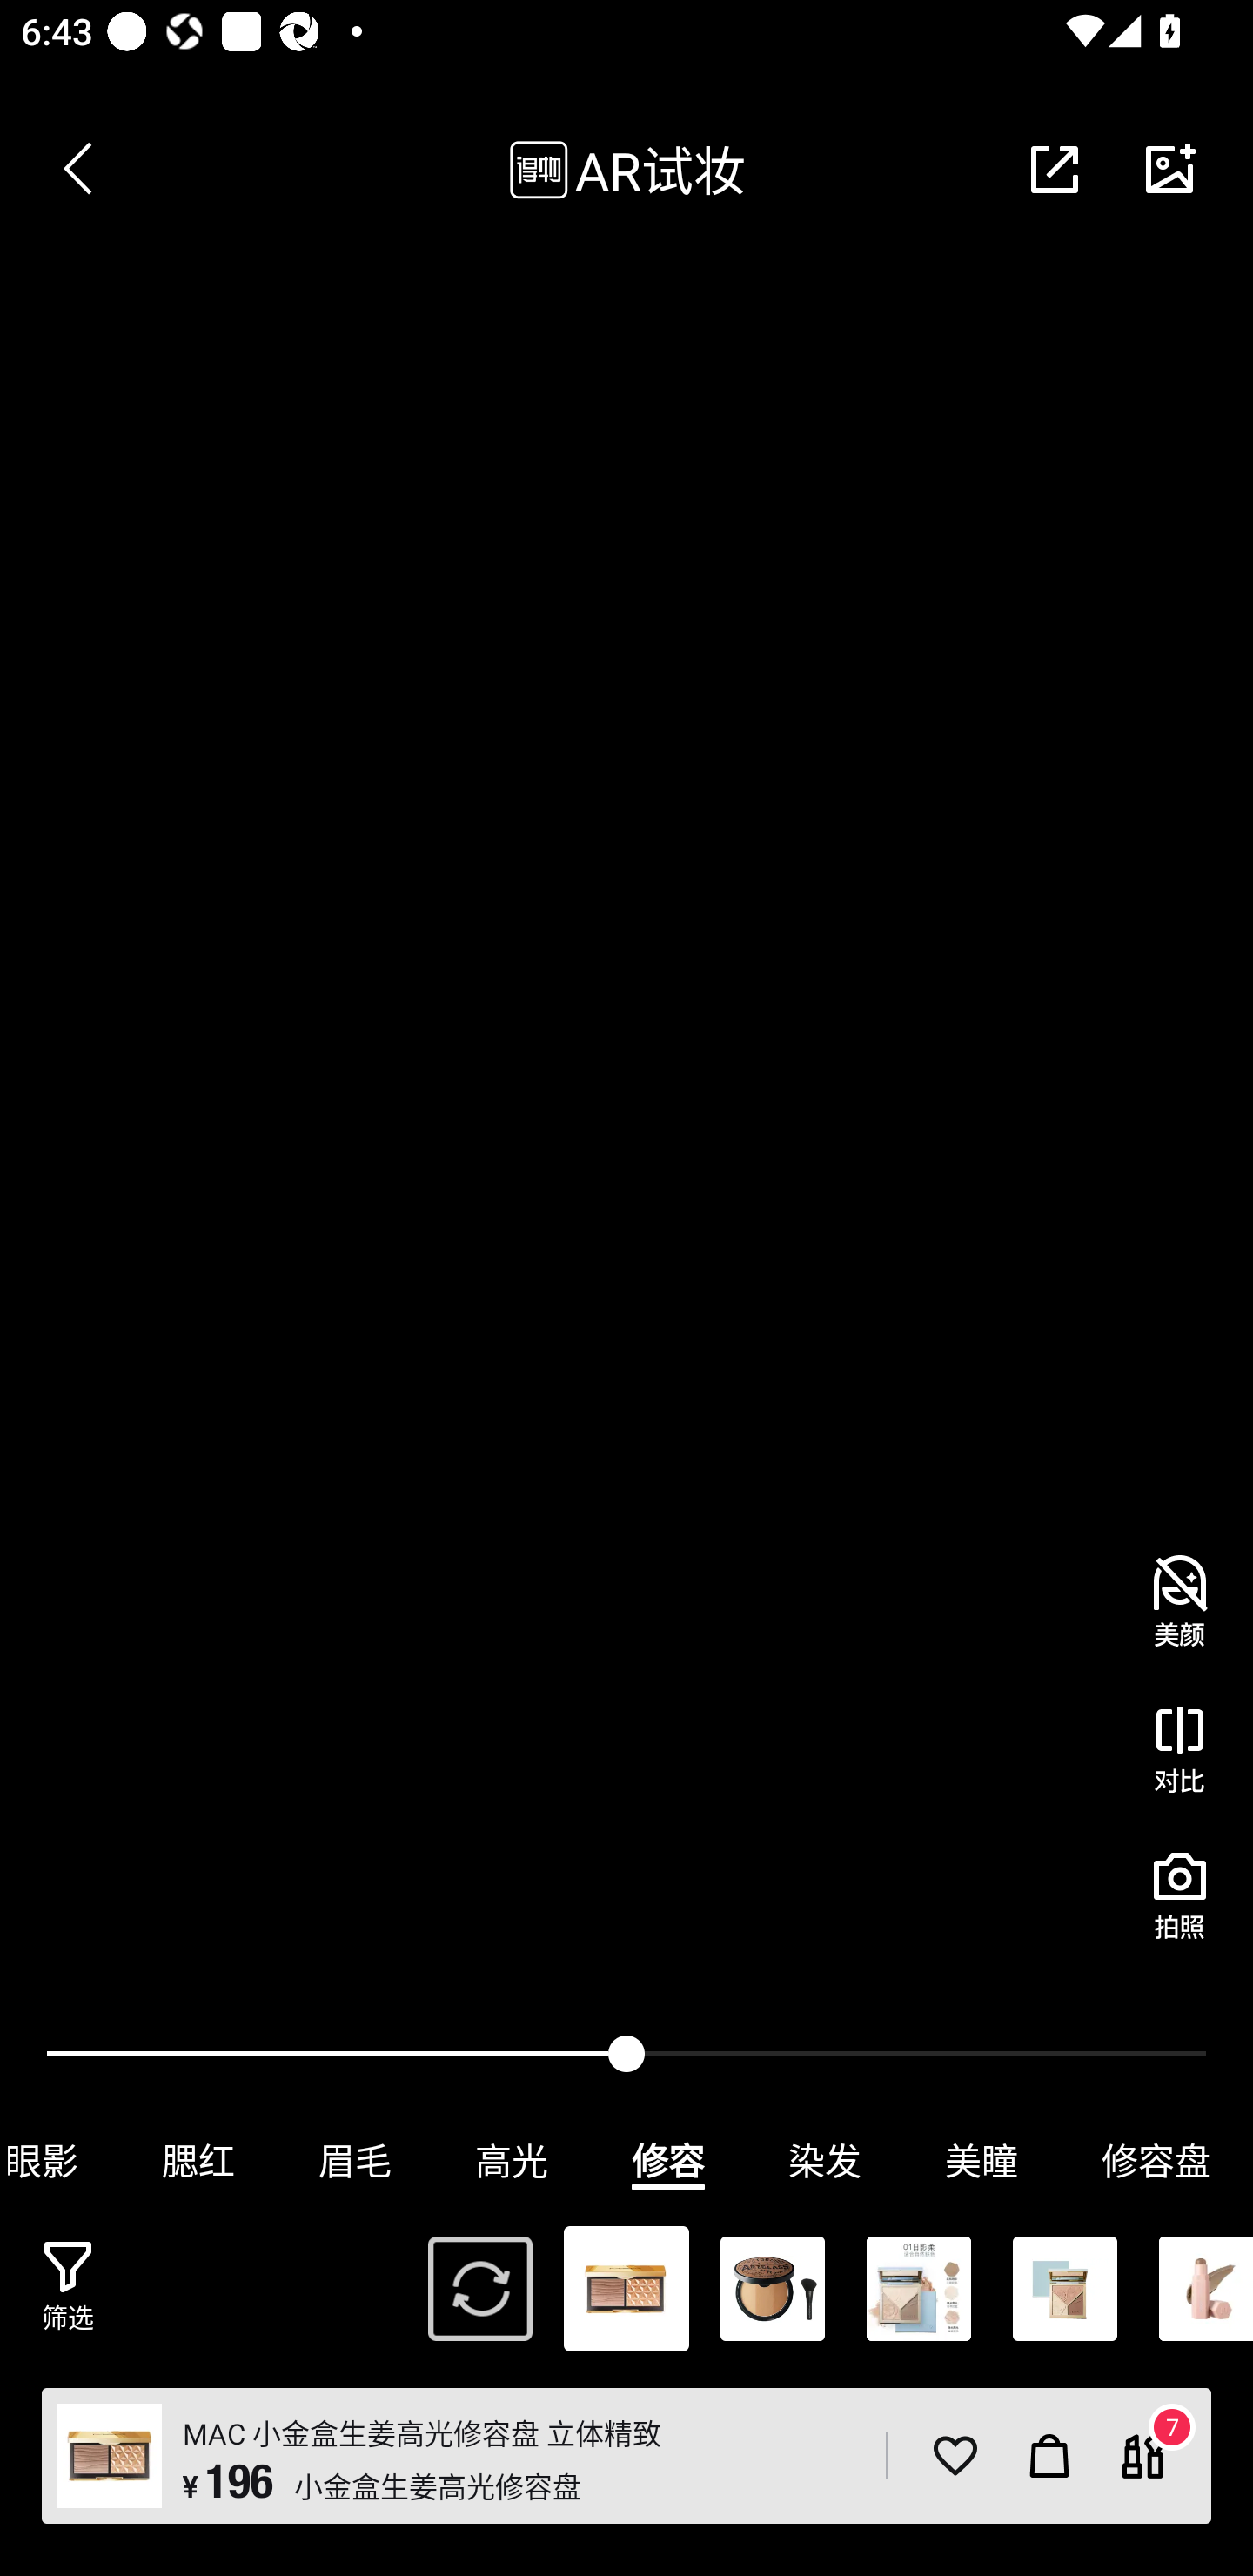 The width and height of the screenshot is (1253, 2576). I want to click on 美瞳, so click(982, 2161).